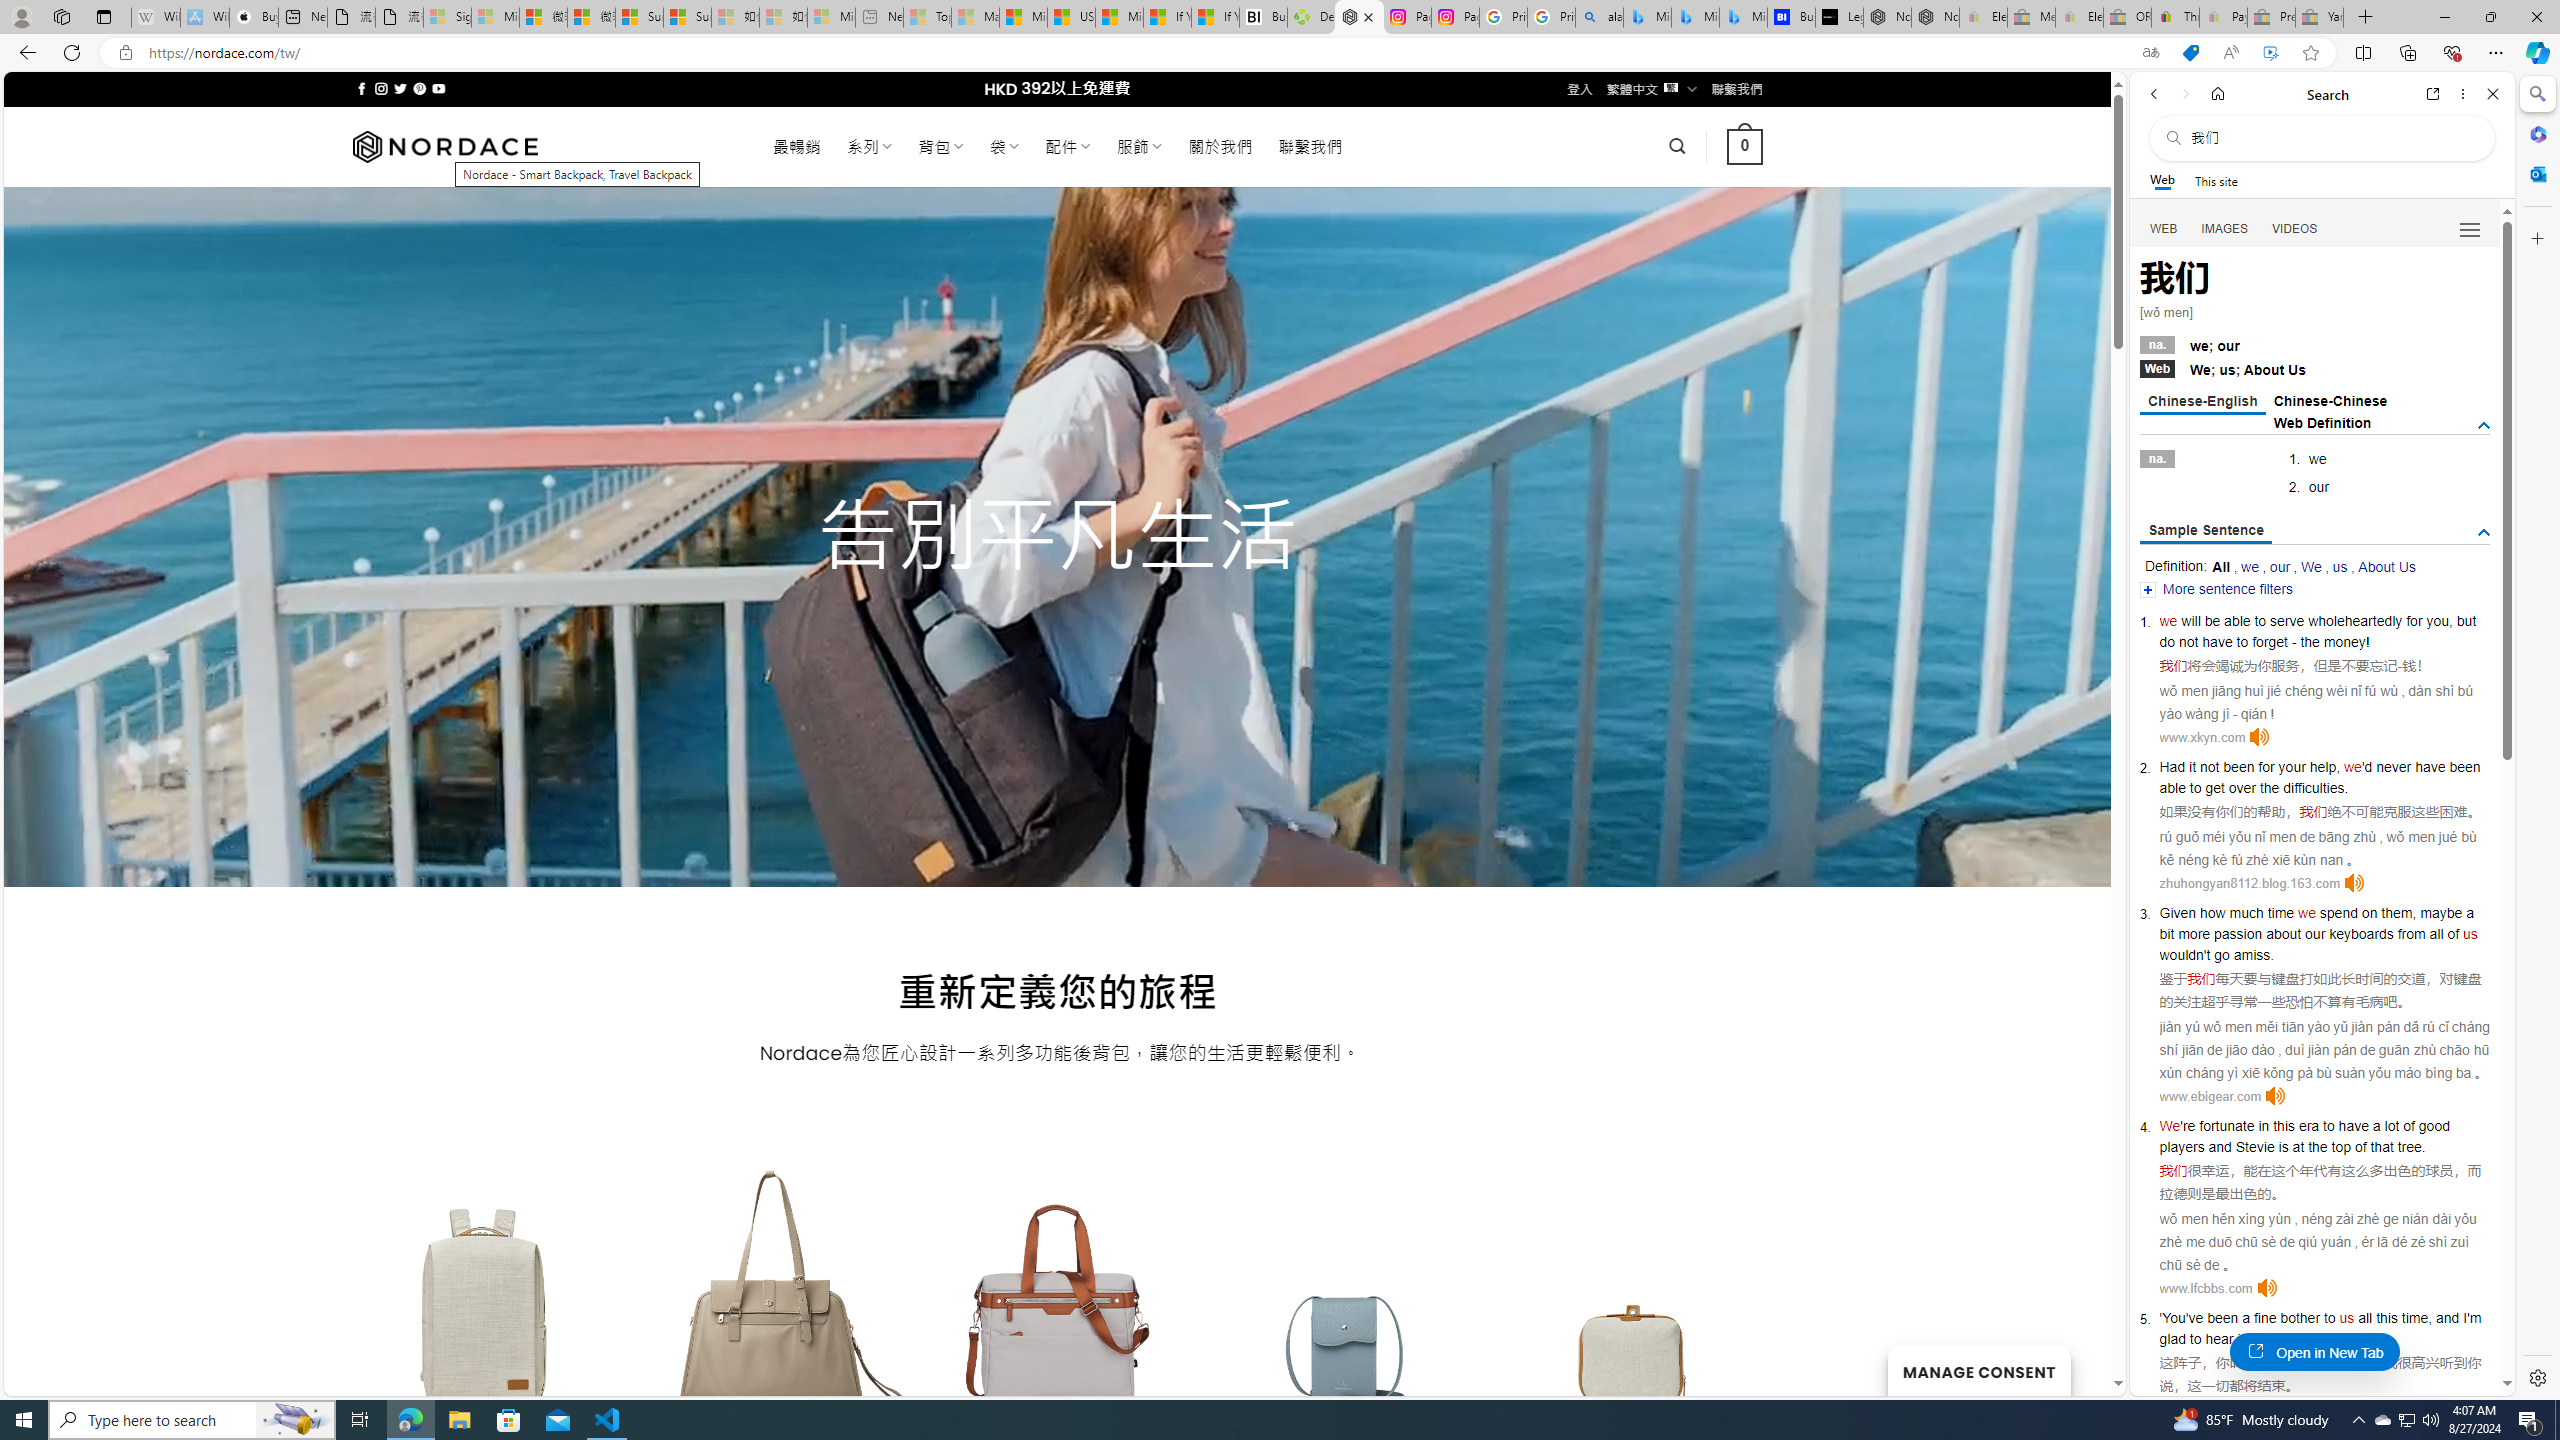  Describe the element at coordinates (1978, 1370) in the screenshot. I see `MANAGE CONSENT` at that location.